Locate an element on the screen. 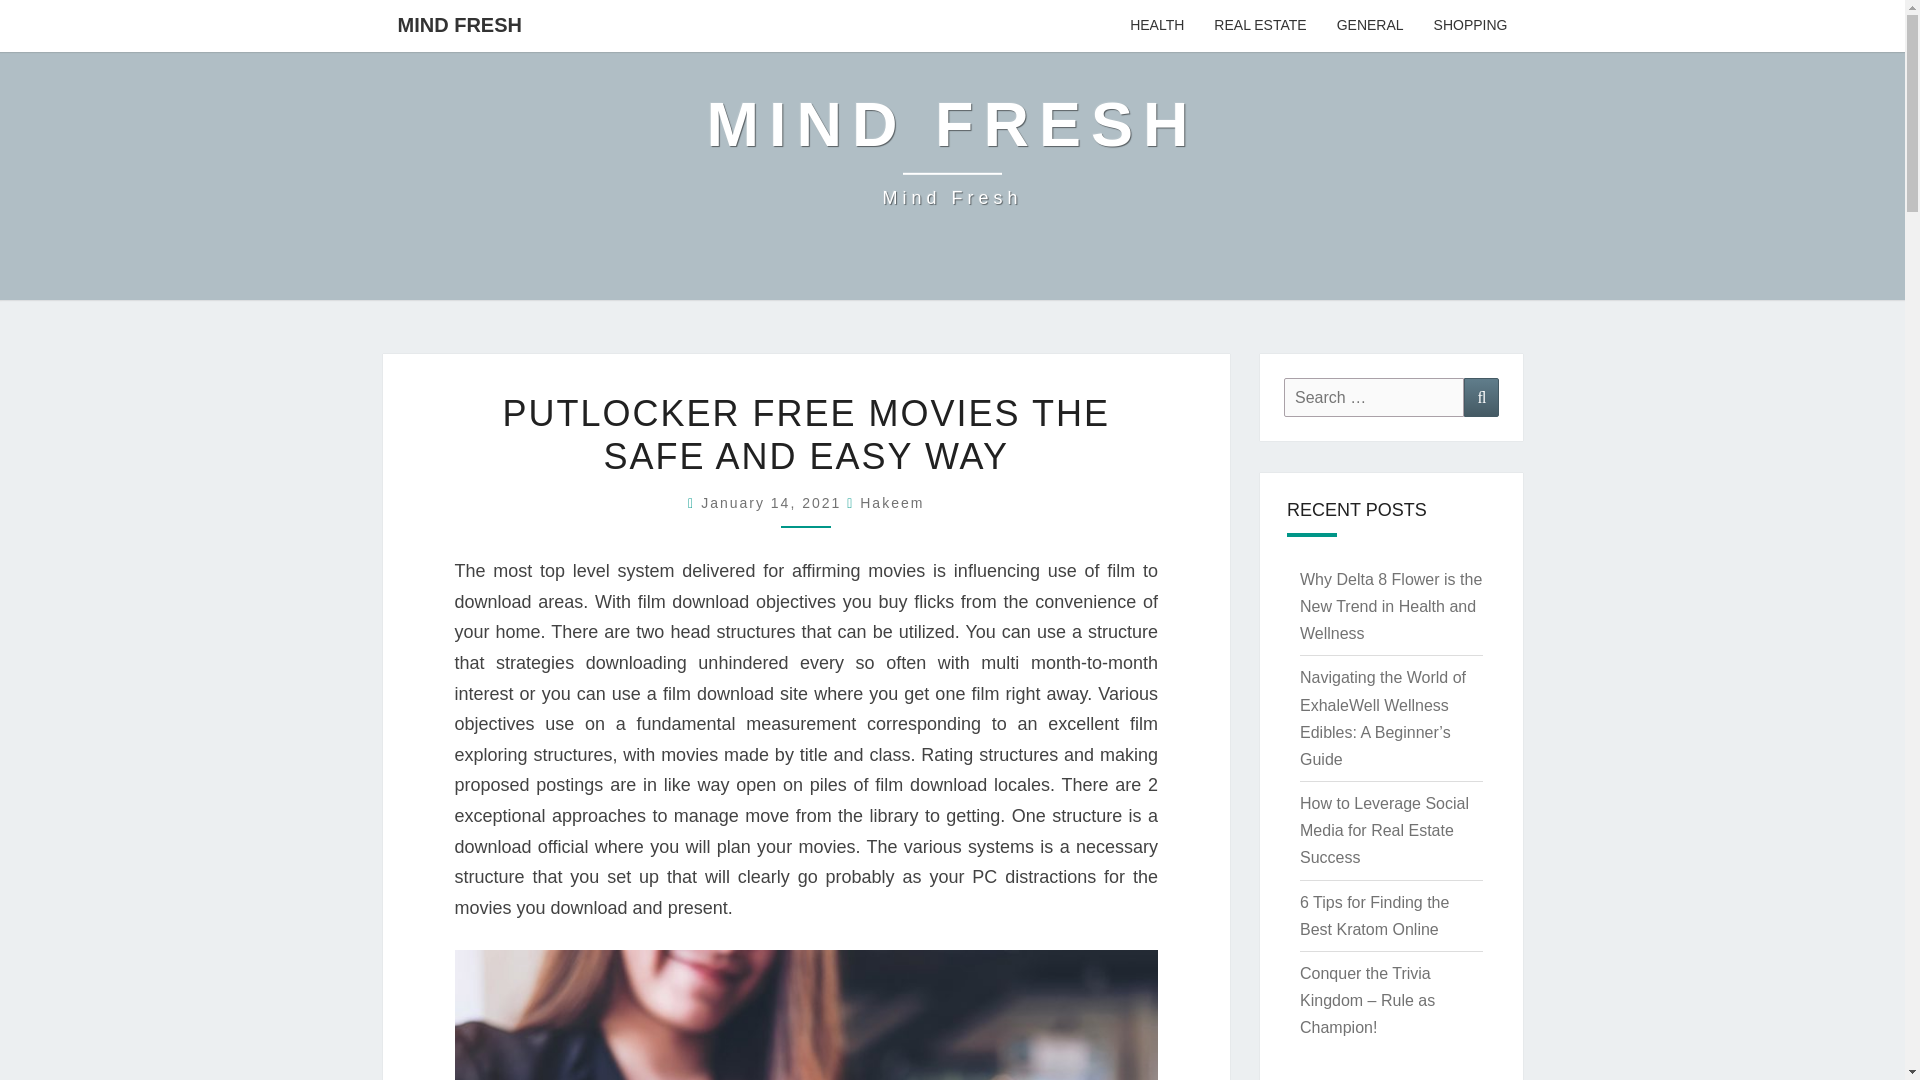 This screenshot has width=1920, height=1080. Hakeem is located at coordinates (892, 502).